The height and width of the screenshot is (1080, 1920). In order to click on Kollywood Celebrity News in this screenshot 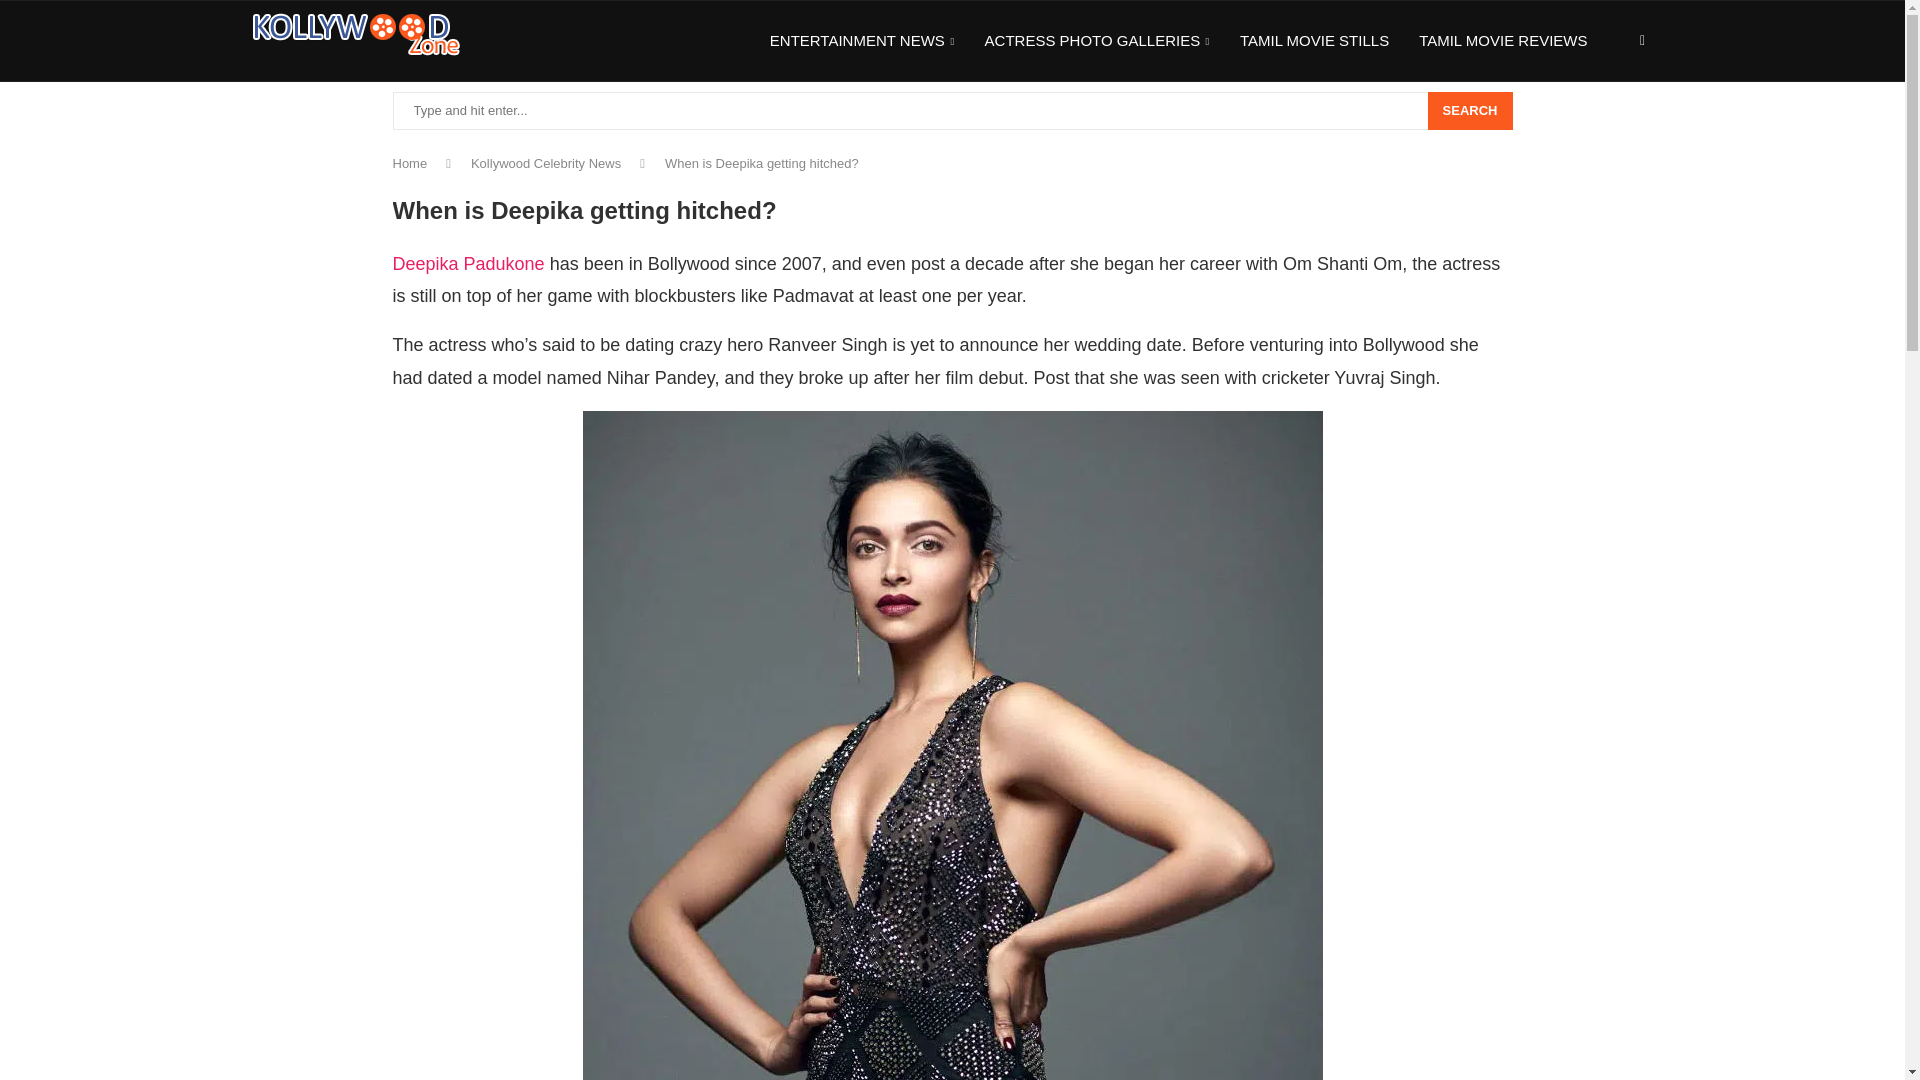, I will do `click(545, 162)`.